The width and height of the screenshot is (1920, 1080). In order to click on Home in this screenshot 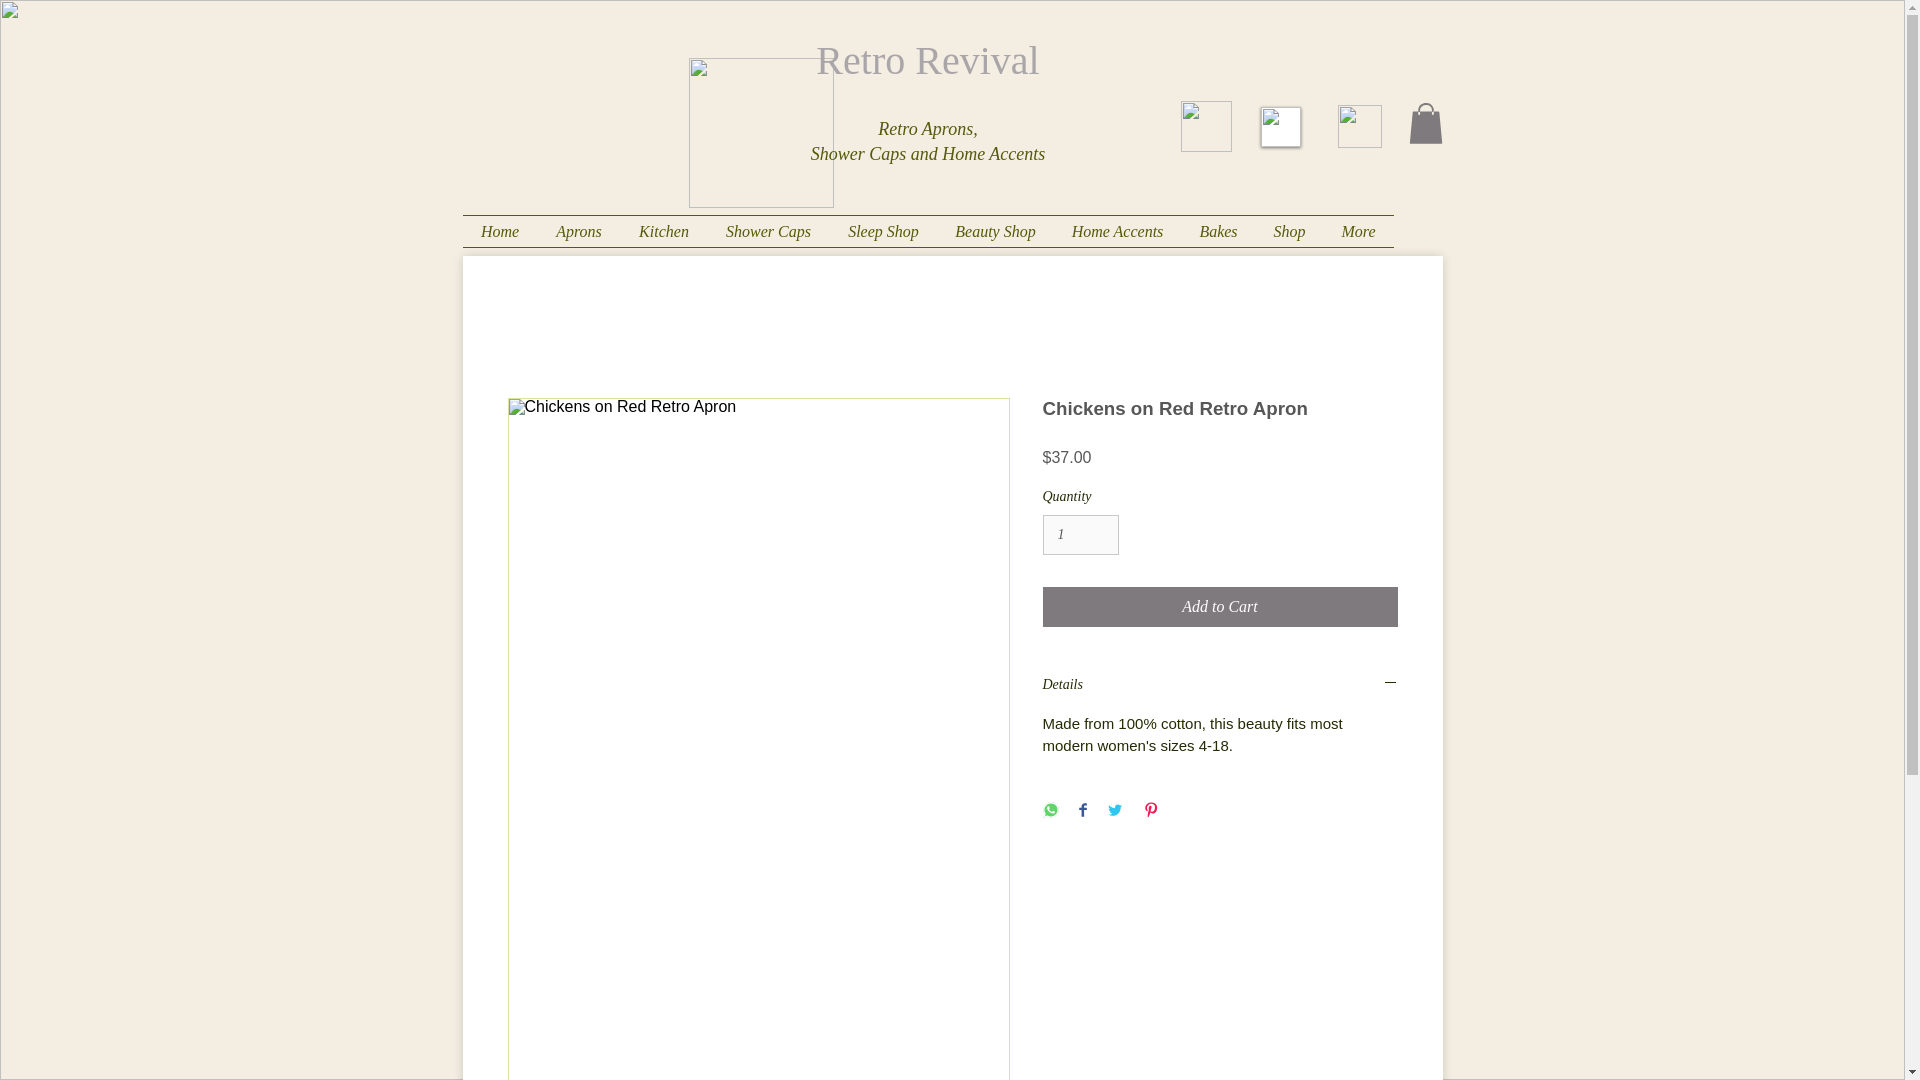, I will do `click(500, 232)`.